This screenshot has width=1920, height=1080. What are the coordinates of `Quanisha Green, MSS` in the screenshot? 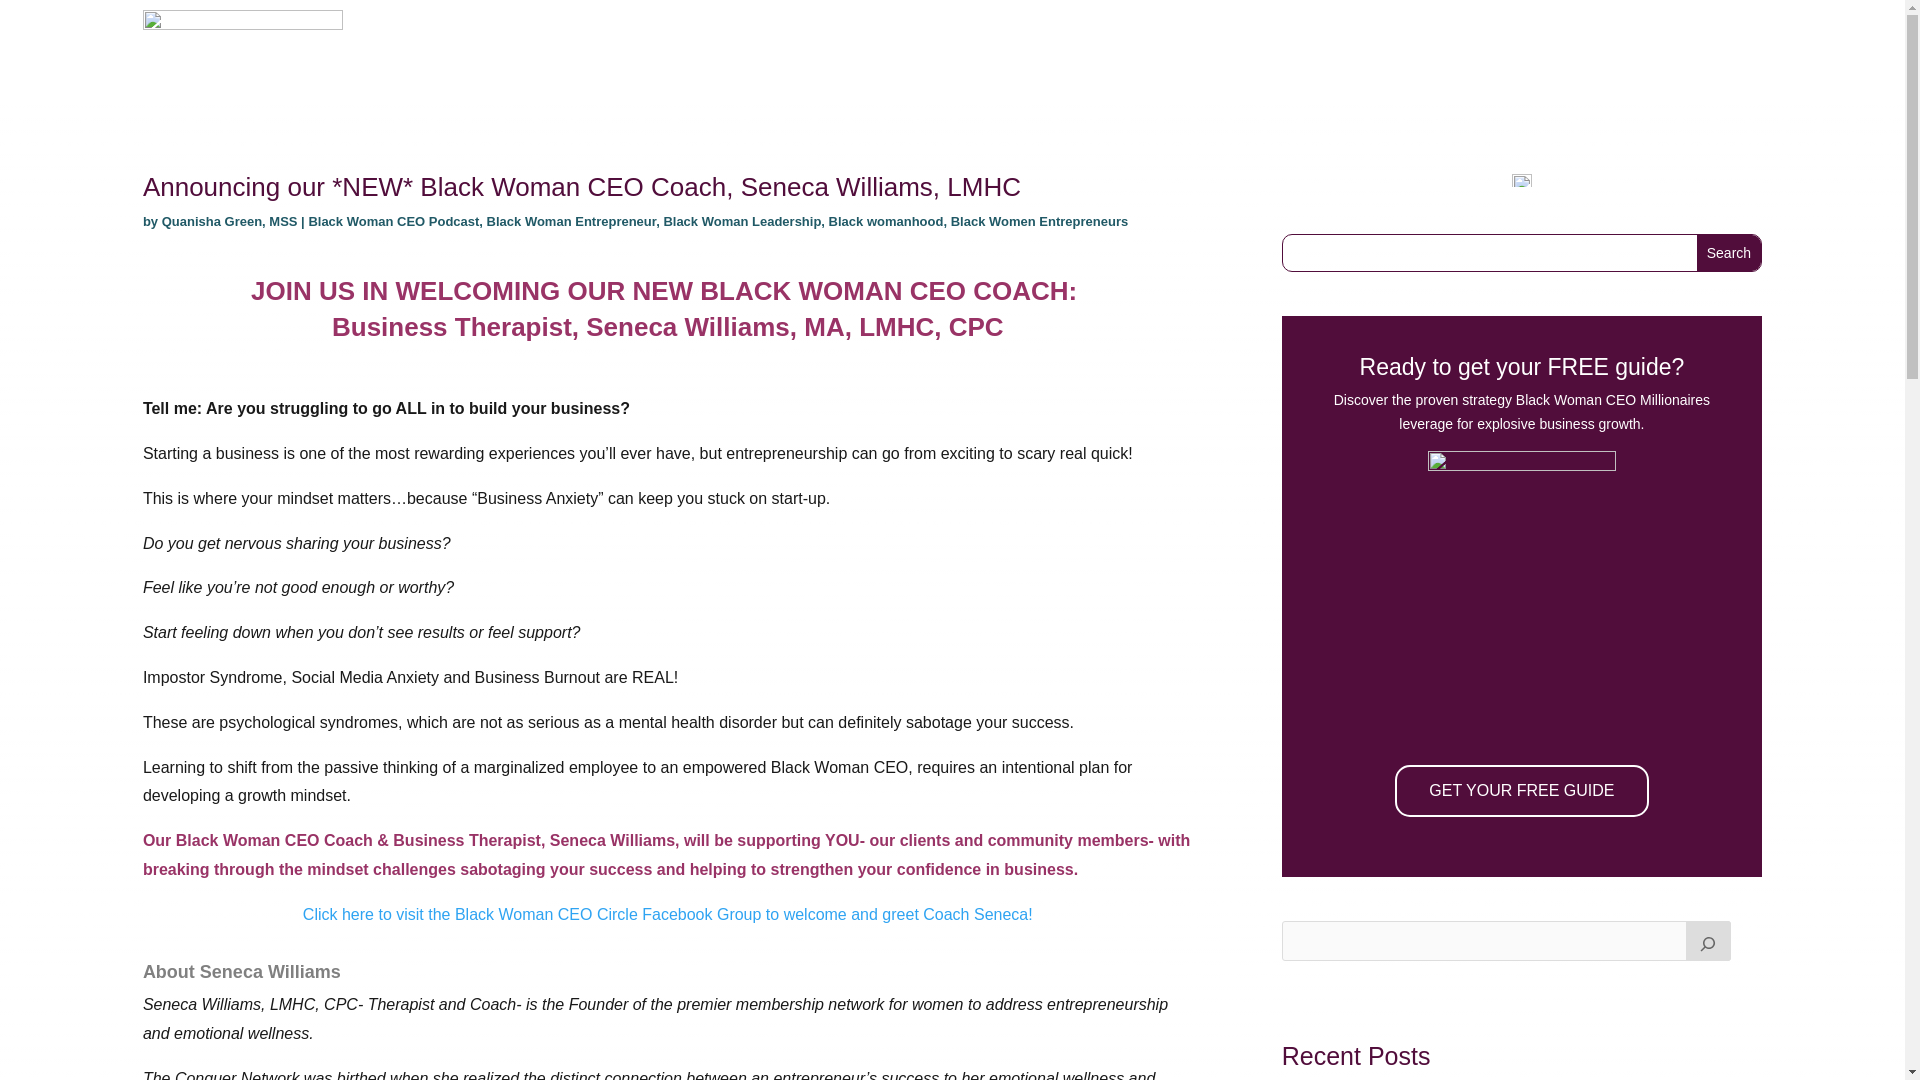 It's located at (229, 220).